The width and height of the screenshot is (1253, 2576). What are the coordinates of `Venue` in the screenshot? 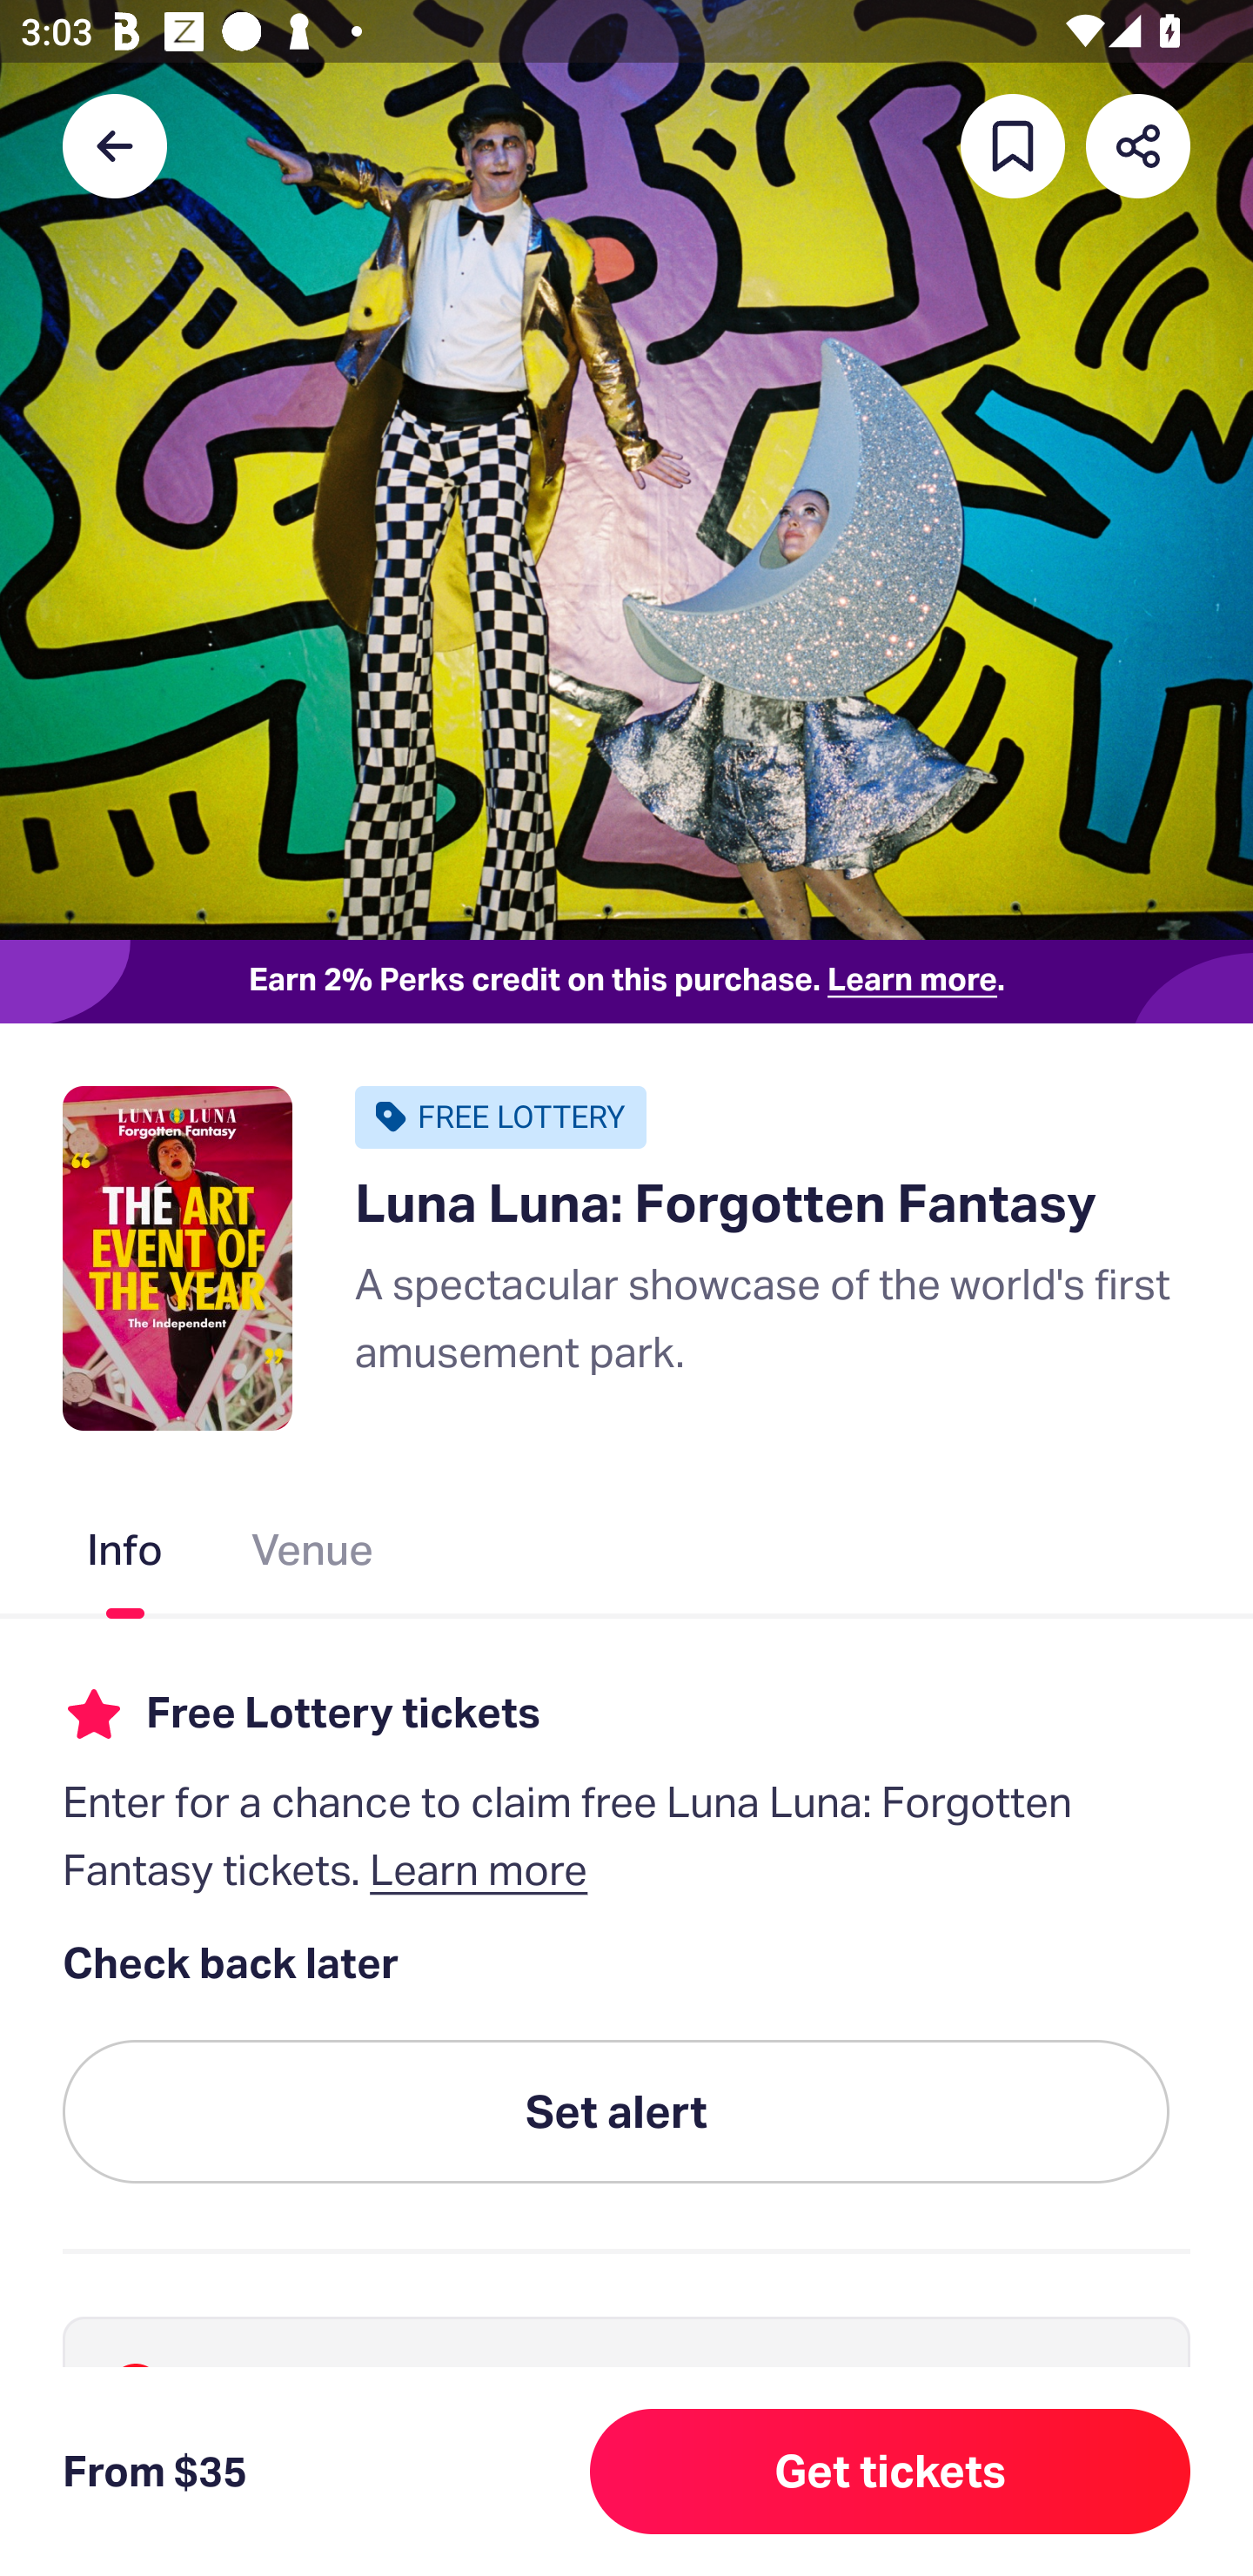 It's located at (313, 1555).